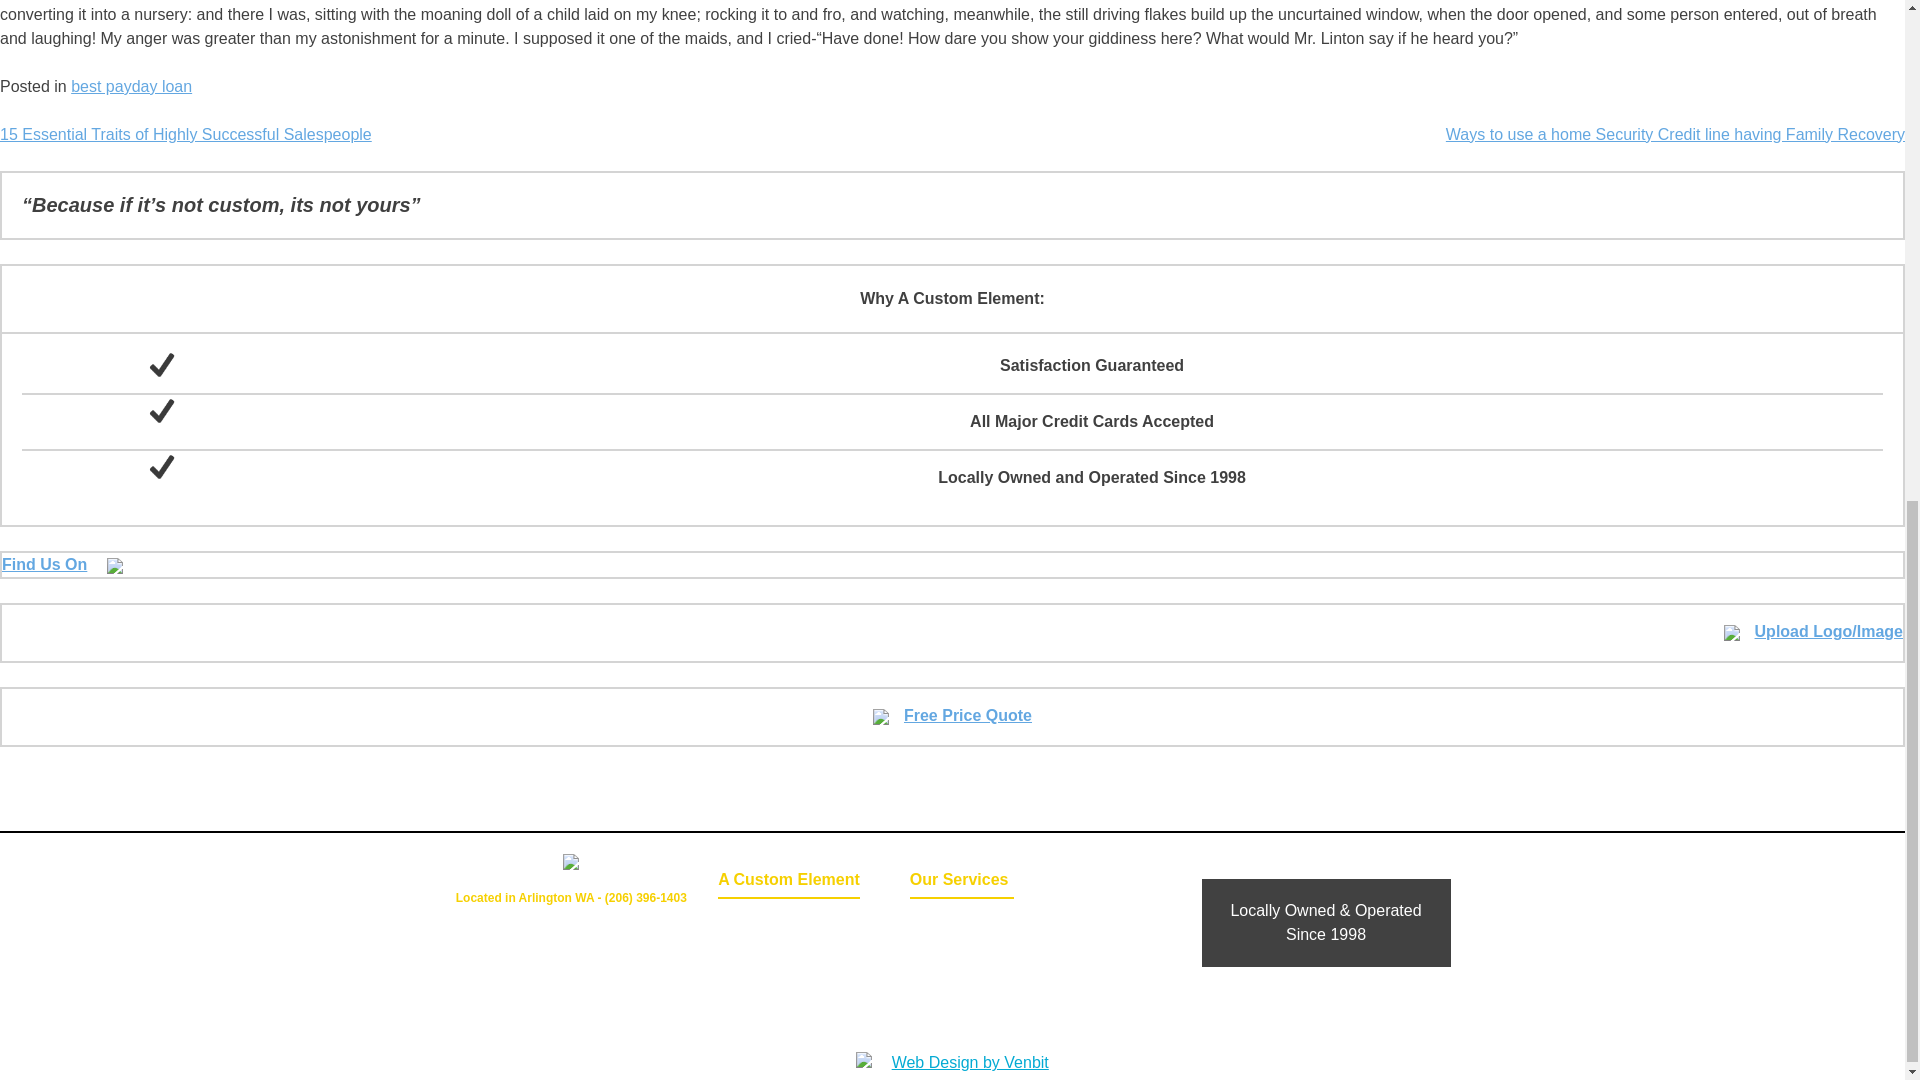 This screenshot has height=1080, width=1920. What do you see at coordinates (962, 978) in the screenshot?
I see `FAQ` at bounding box center [962, 978].